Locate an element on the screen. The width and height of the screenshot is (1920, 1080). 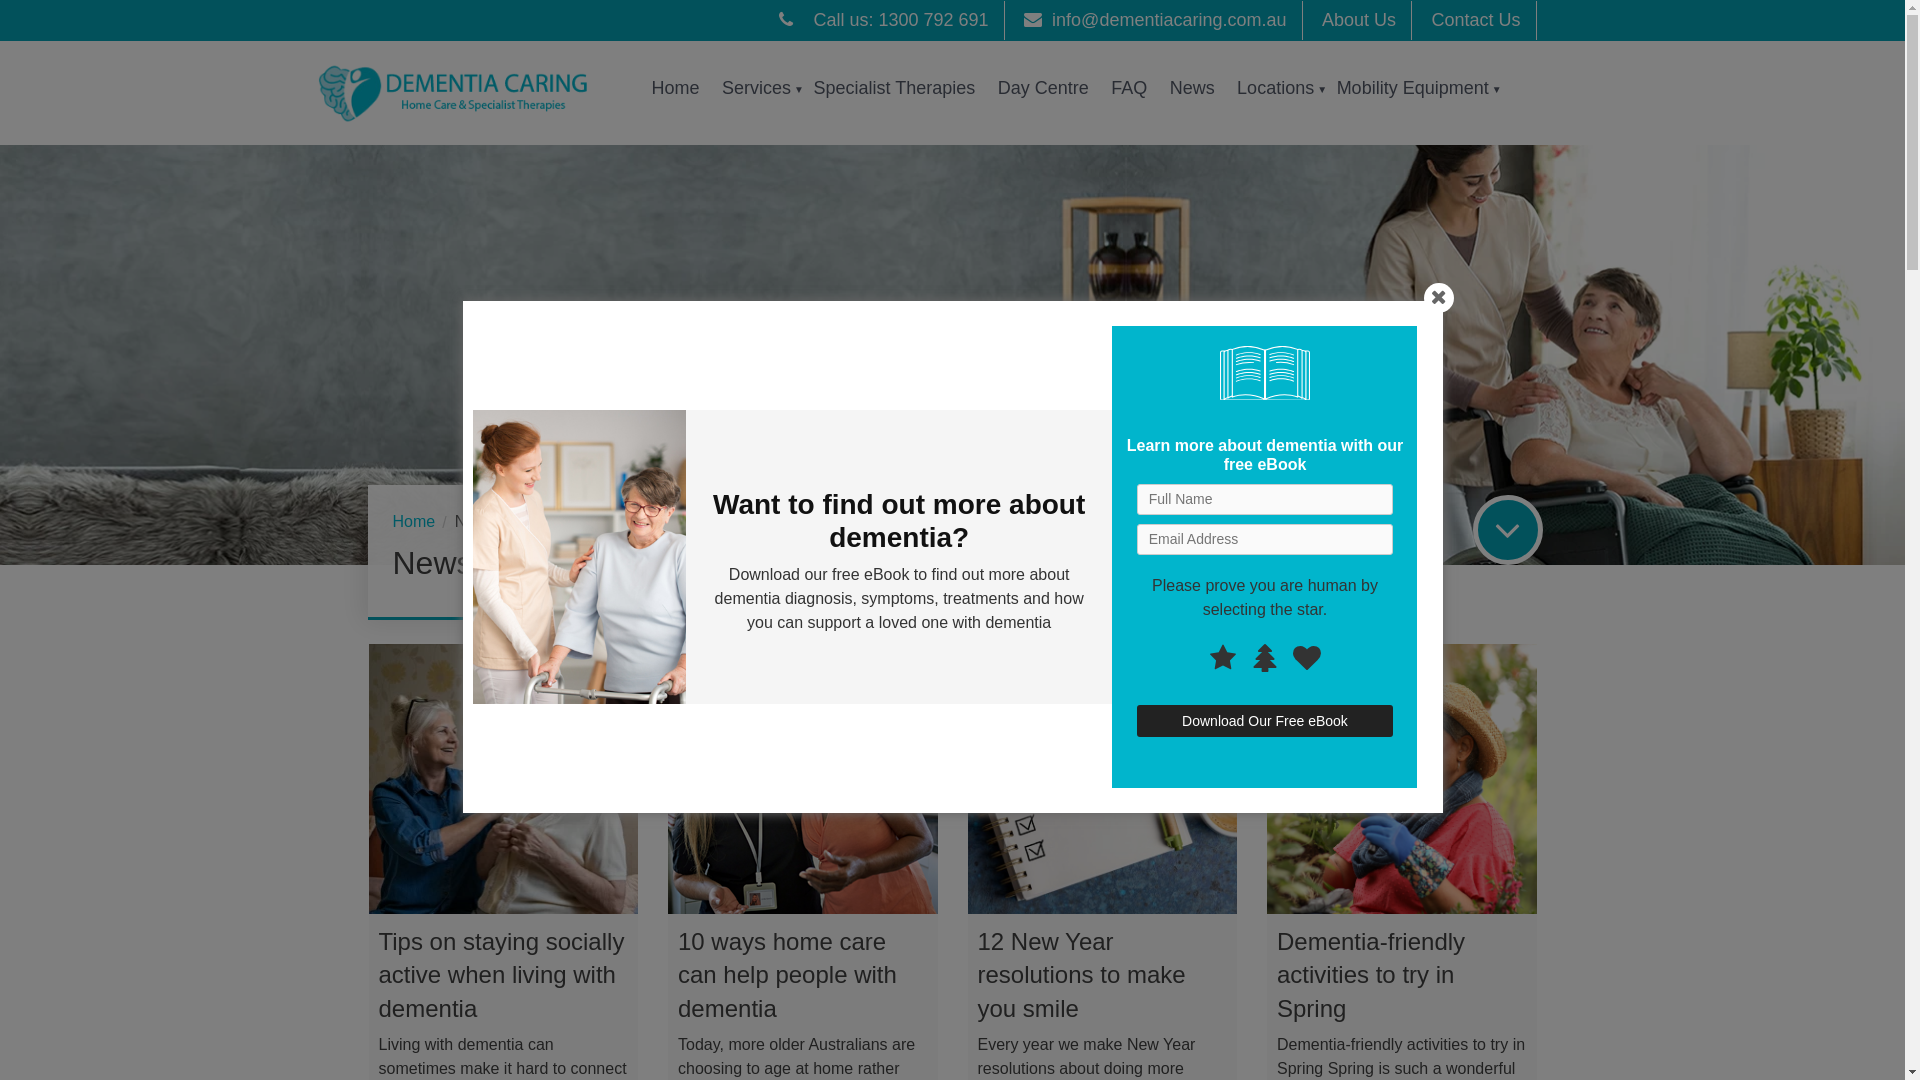
Specialist Therapies is located at coordinates (894, 88).